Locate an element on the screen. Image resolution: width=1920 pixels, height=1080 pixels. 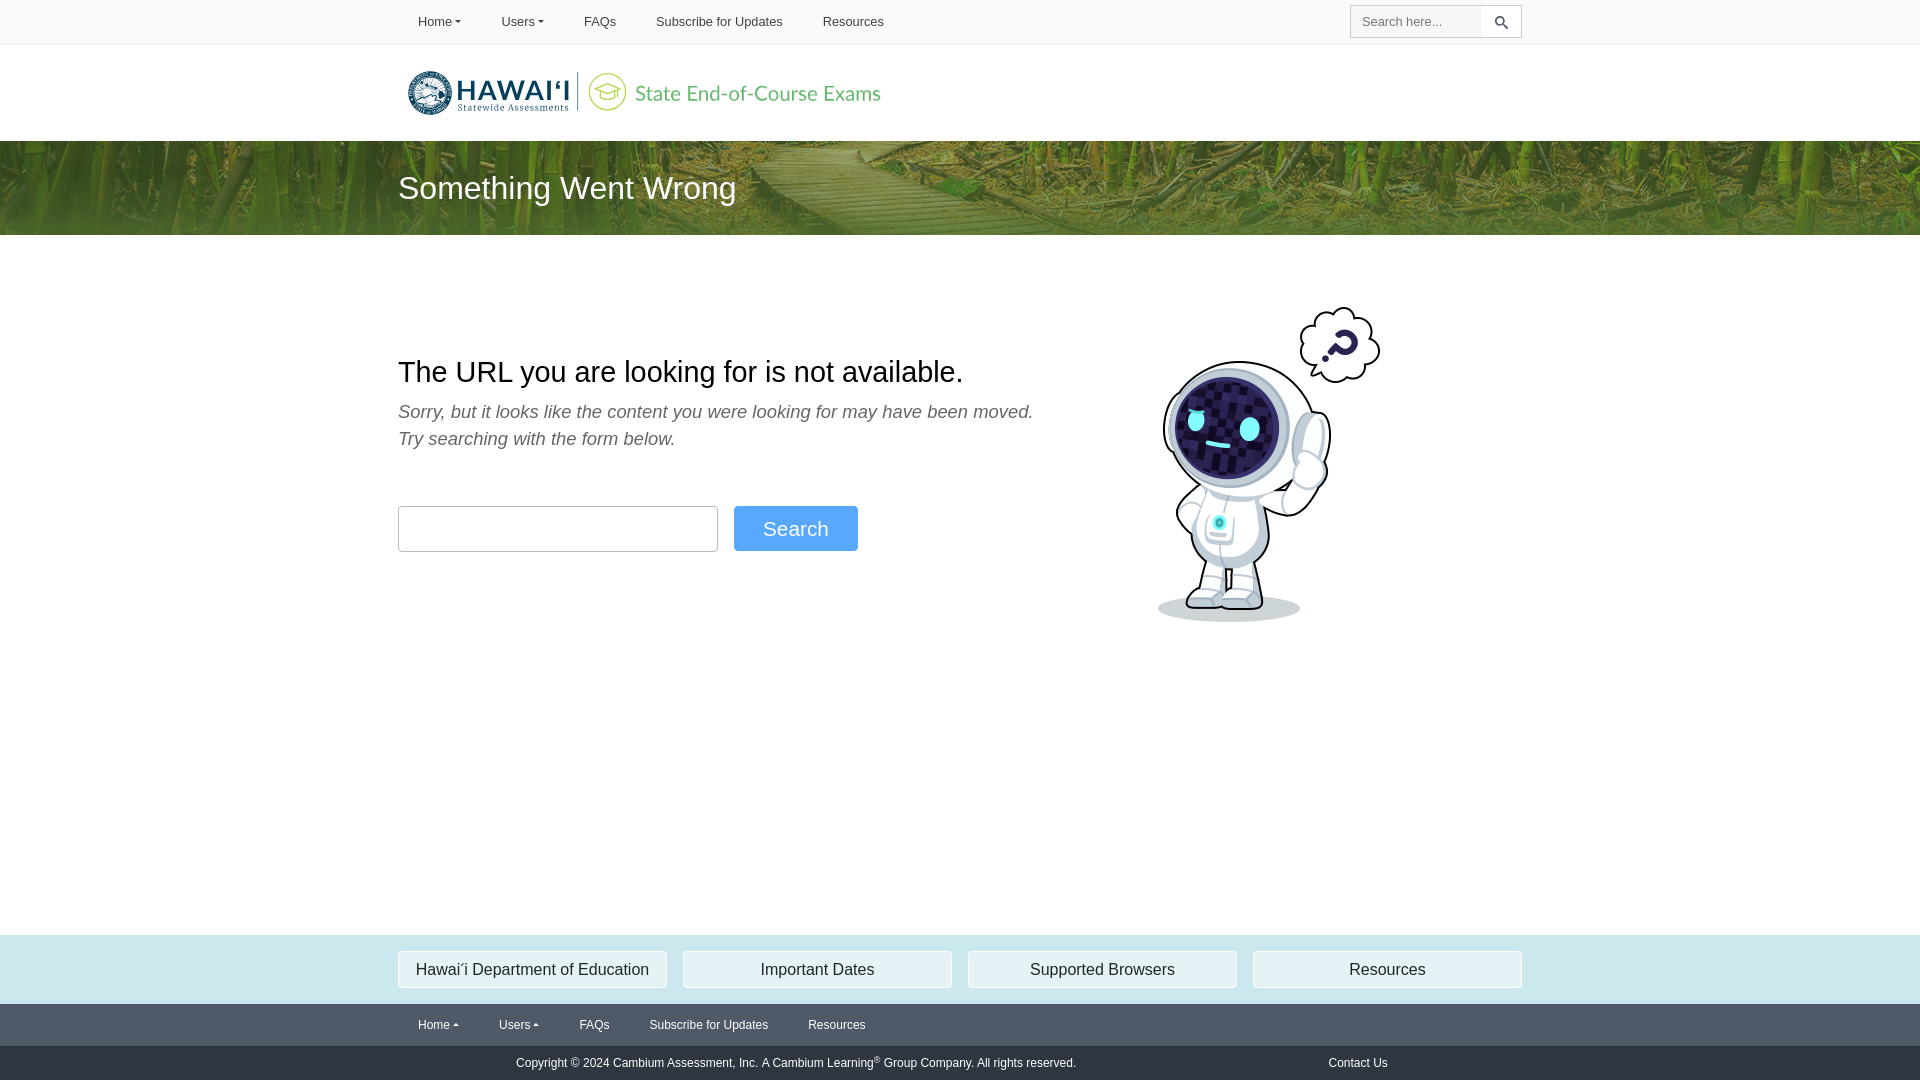
Resources is located at coordinates (836, 1024).